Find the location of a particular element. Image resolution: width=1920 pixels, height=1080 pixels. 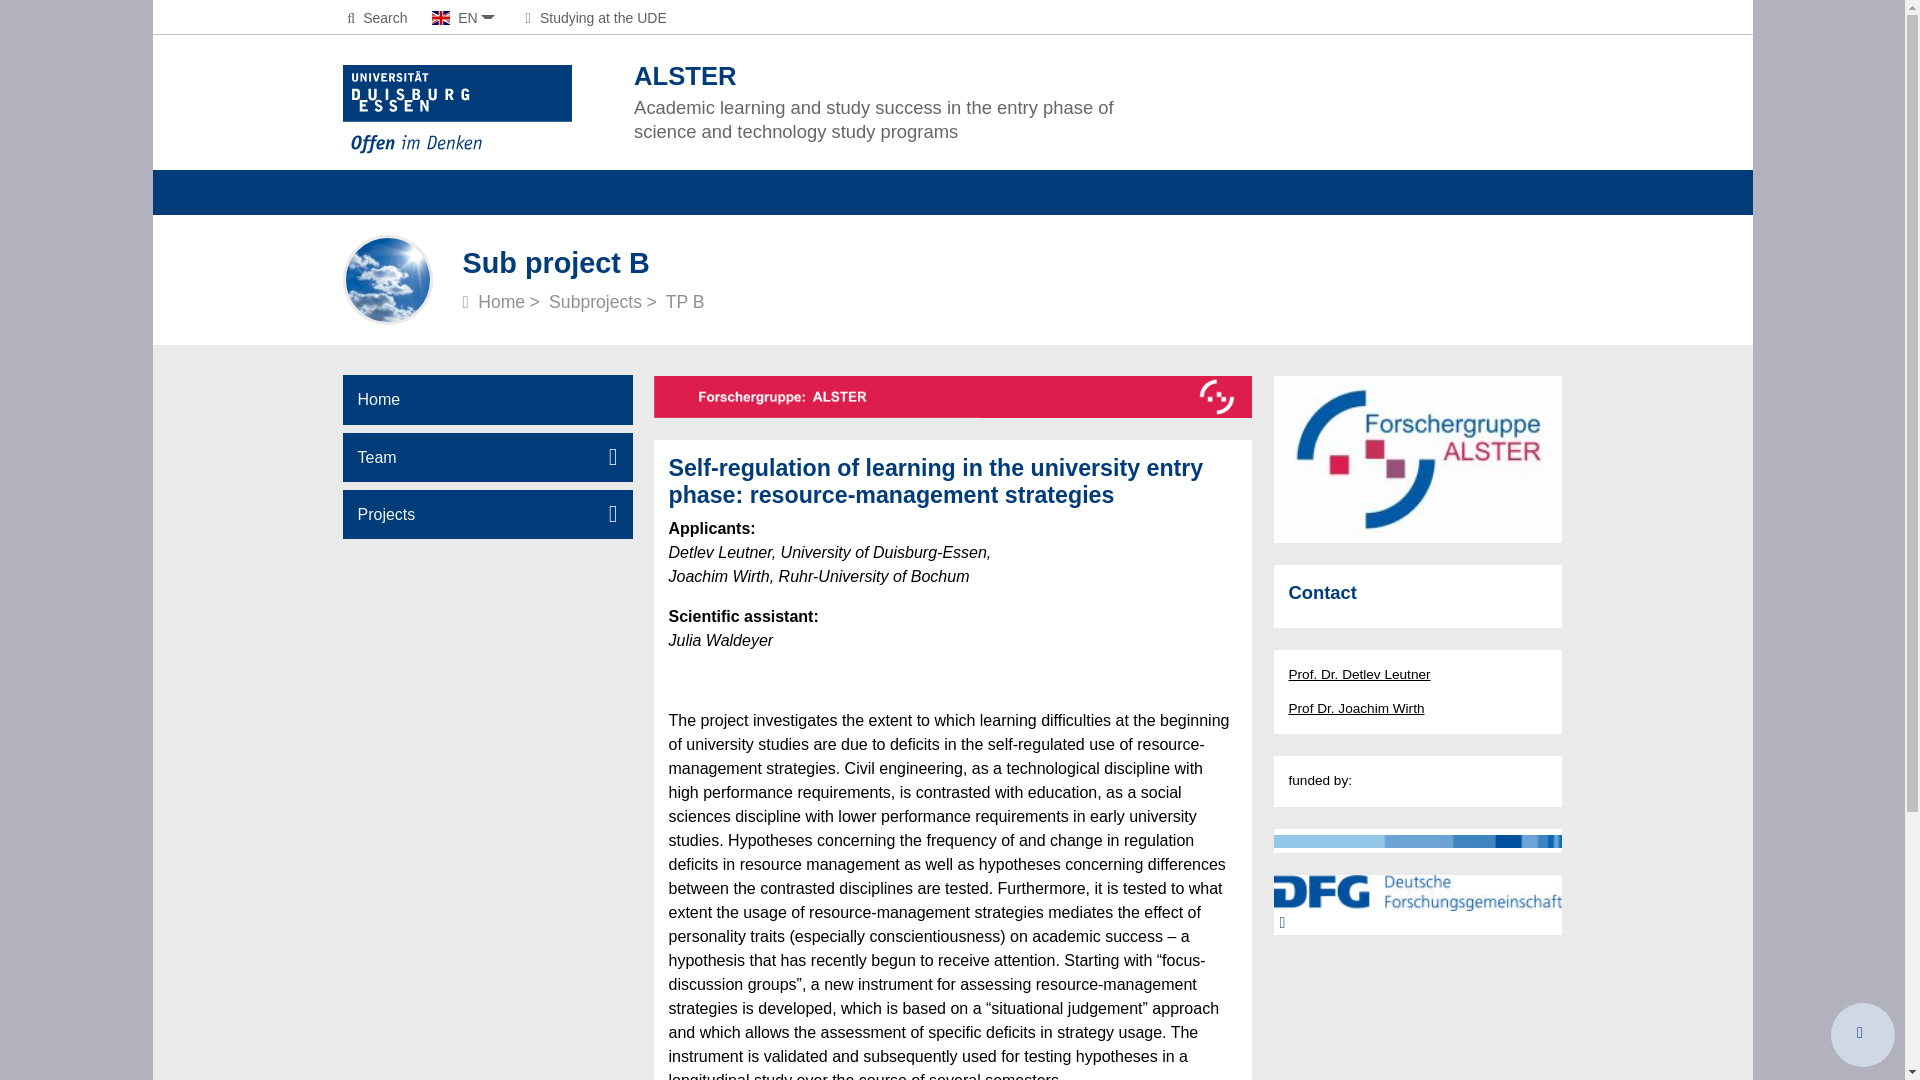

Prof. Dr. Detlev Leutner is located at coordinates (1359, 674).